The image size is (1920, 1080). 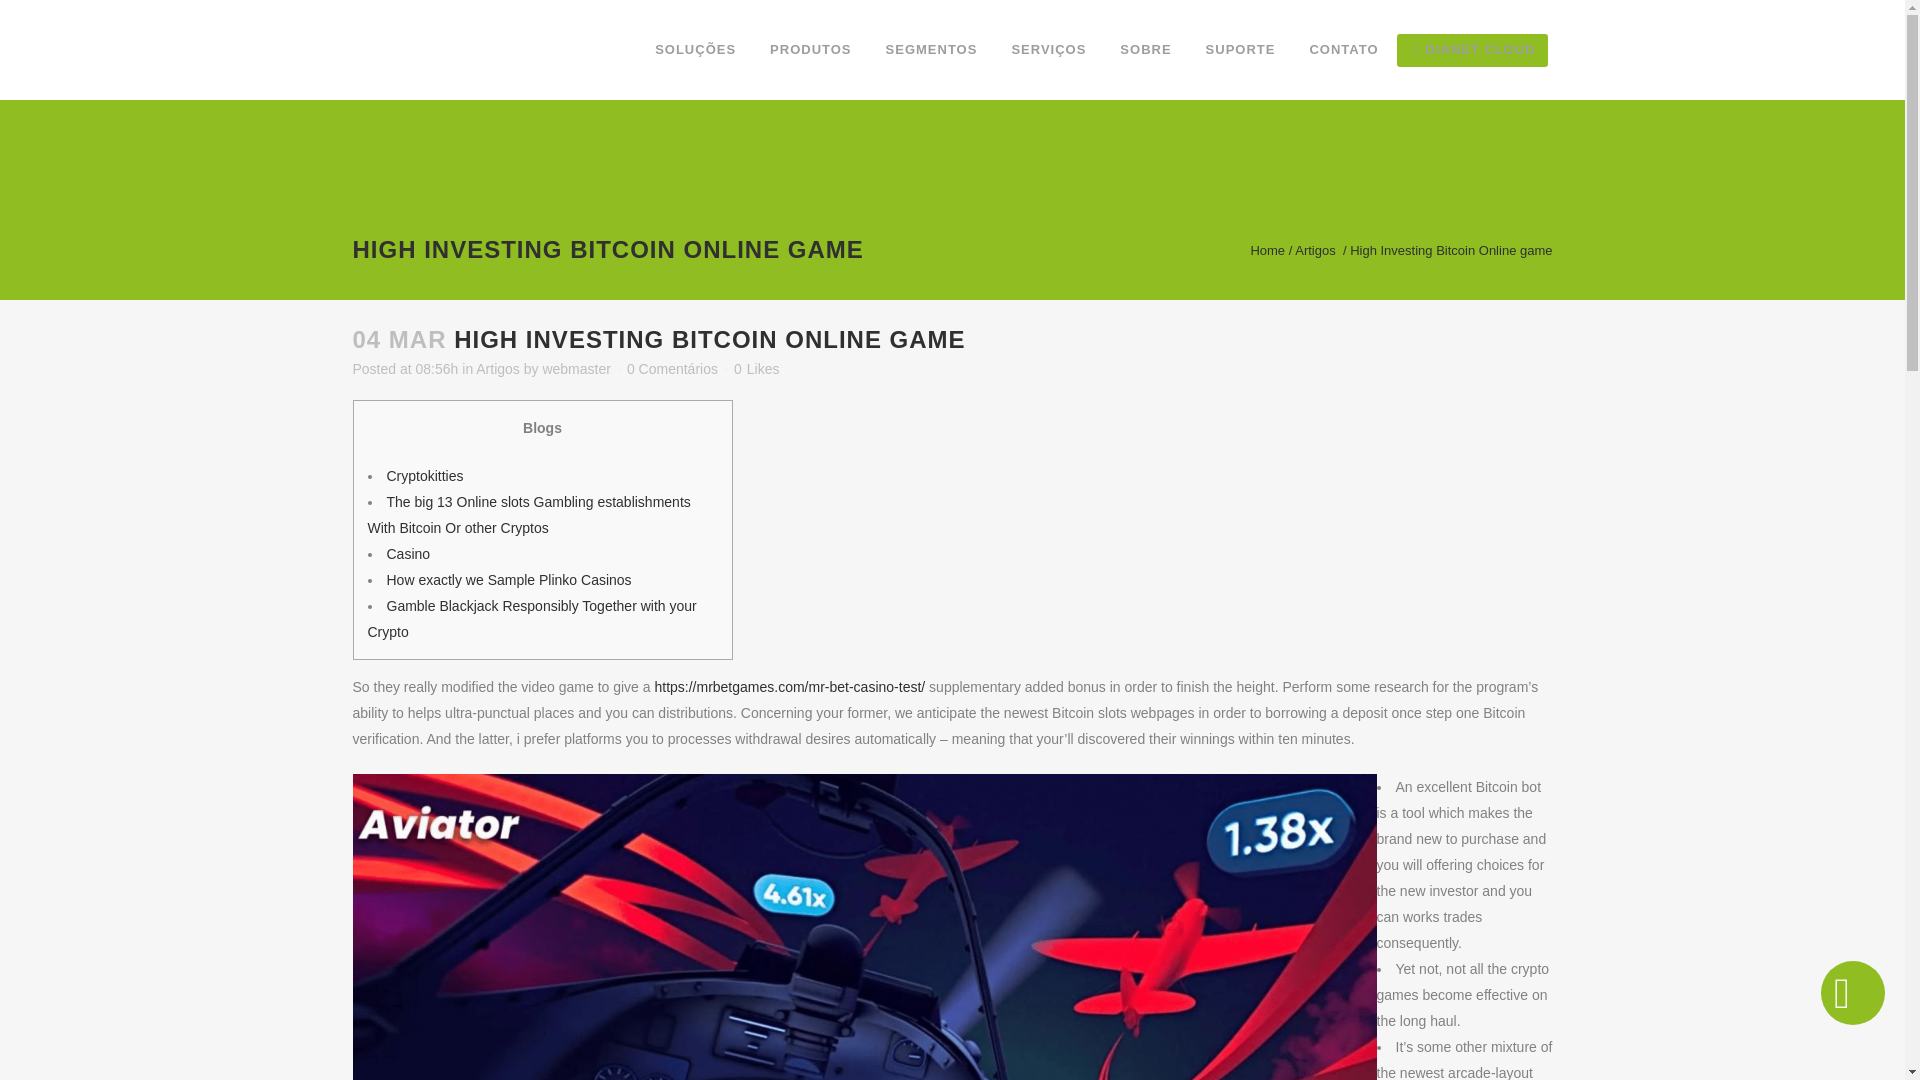 I want to click on SEGMENTOS, so click(x=932, y=50).